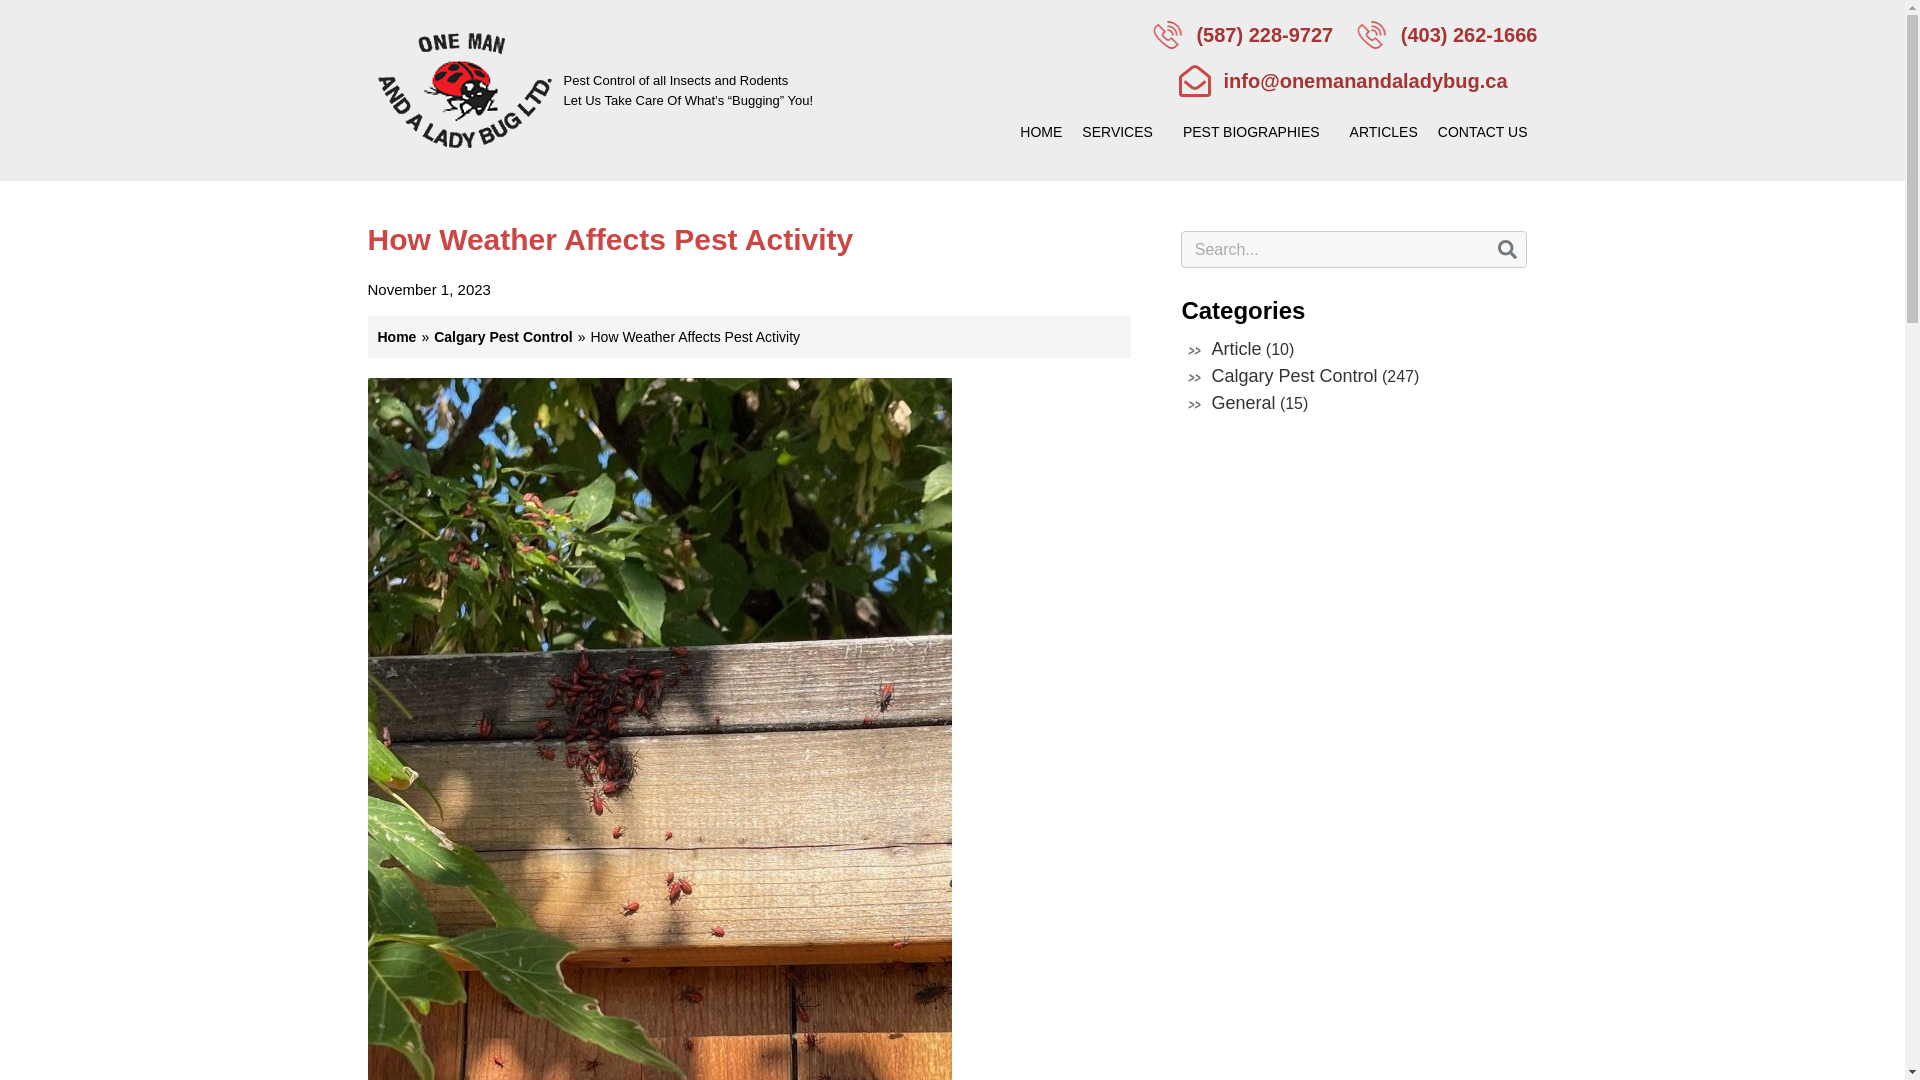 Image resolution: width=1920 pixels, height=1080 pixels. Describe the element at coordinates (1122, 132) in the screenshot. I see `SERVICES` at that location.